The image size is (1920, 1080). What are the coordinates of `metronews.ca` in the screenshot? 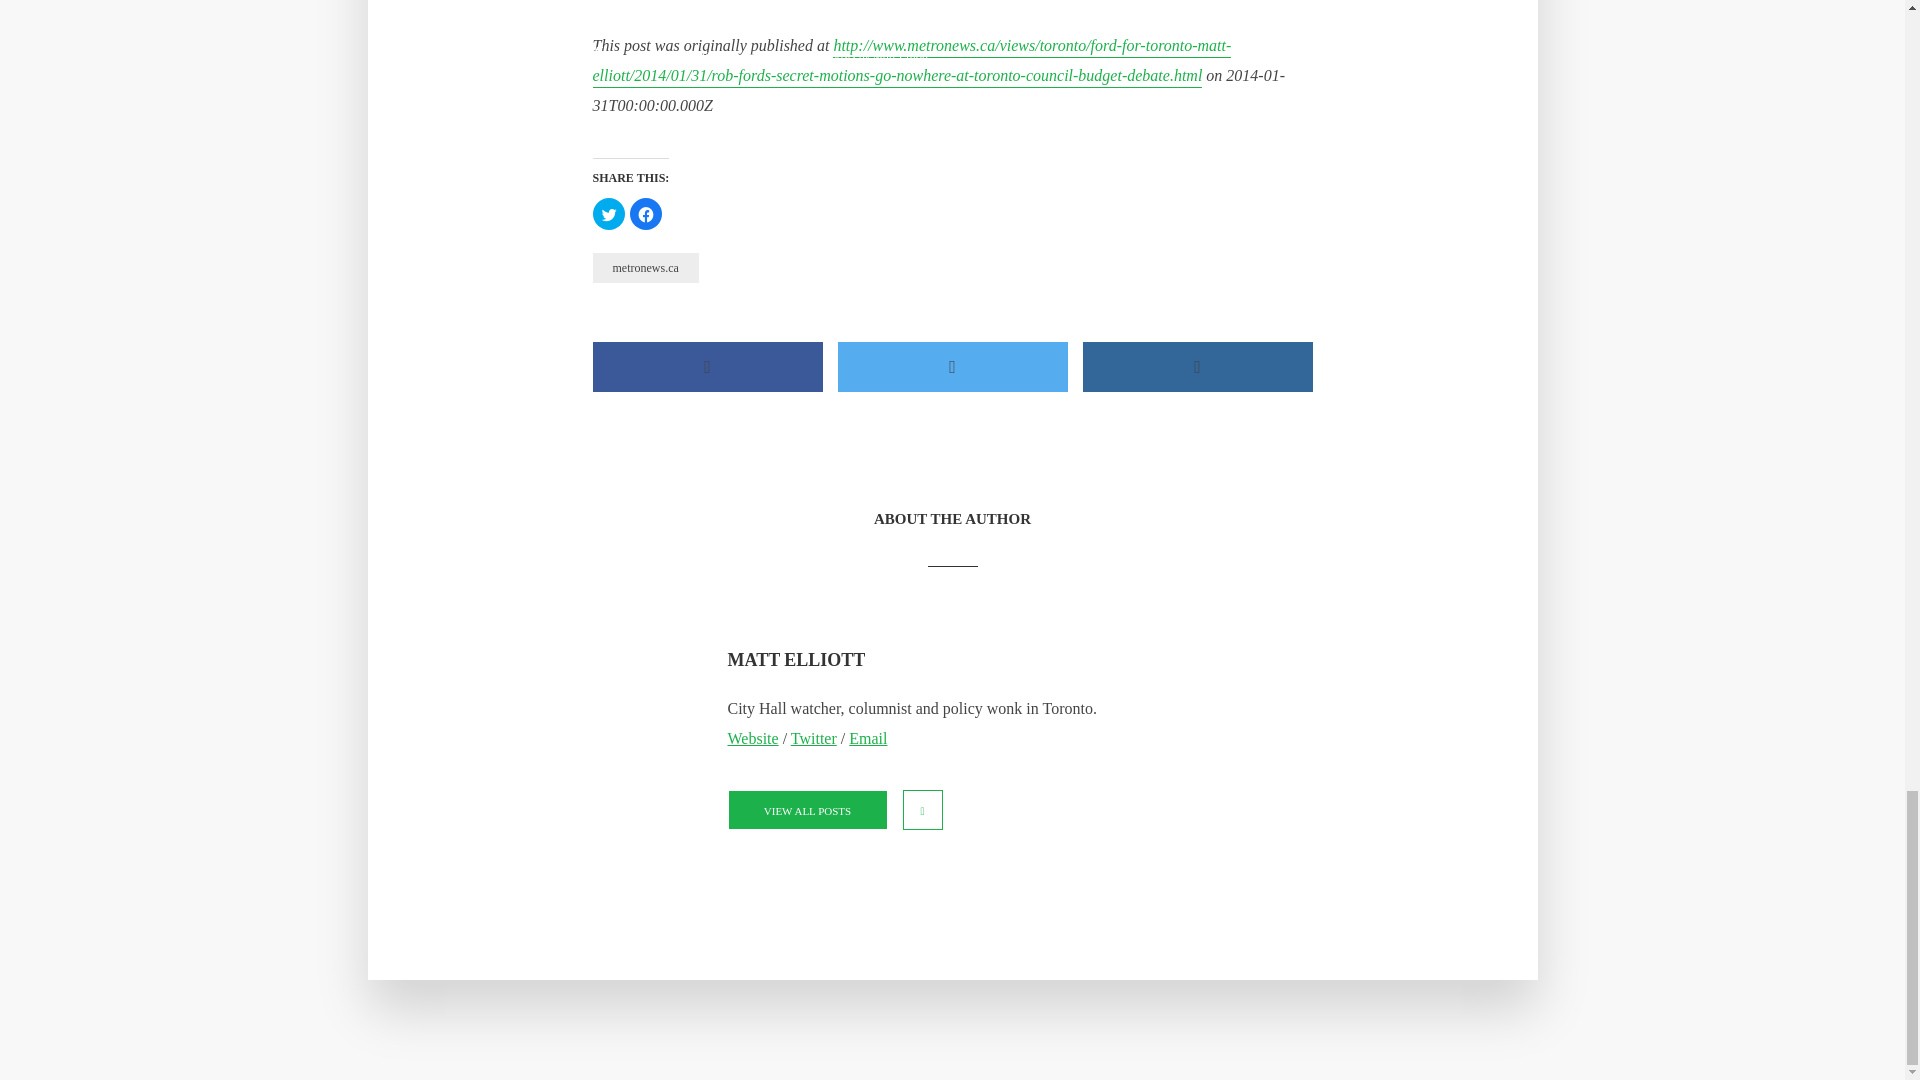 It's located at (644, 267).